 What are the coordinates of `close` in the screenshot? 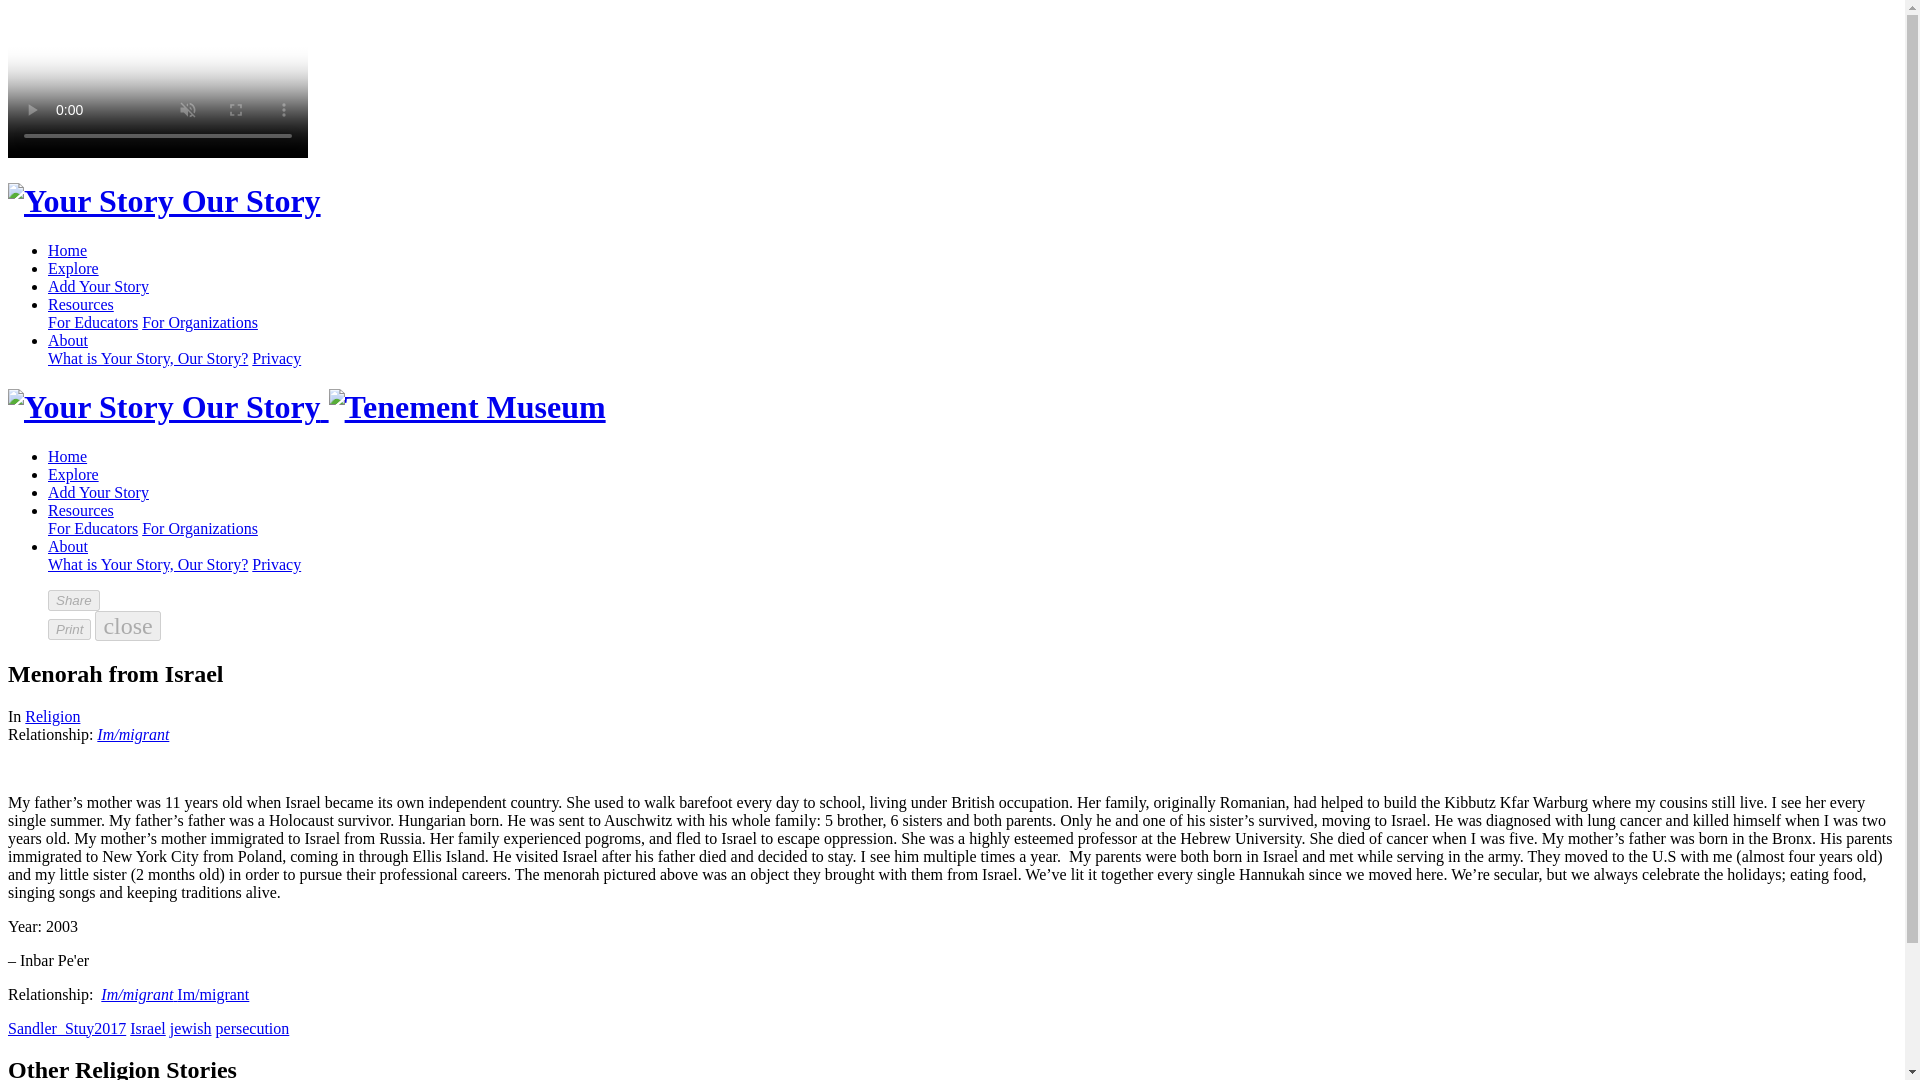 It's located at (126, 626).